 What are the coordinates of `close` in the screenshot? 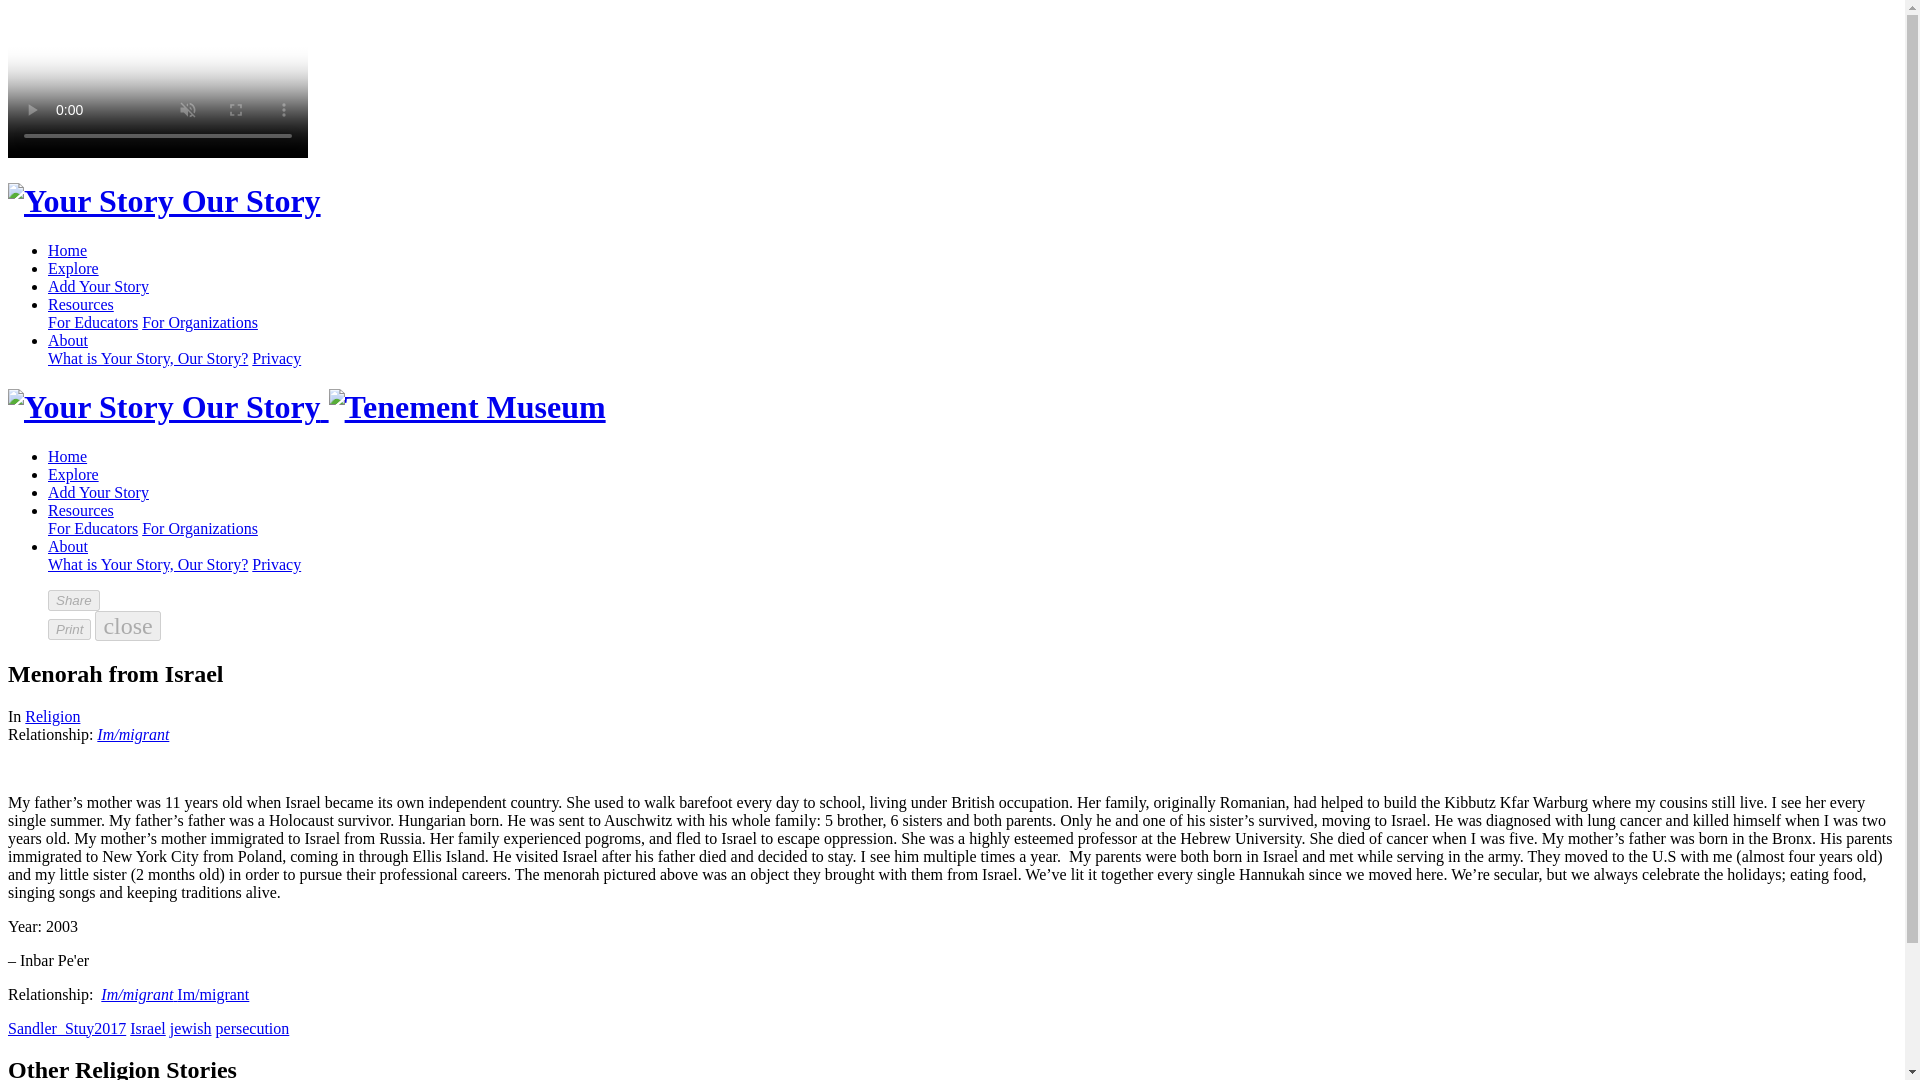 It's located at (126, 626).